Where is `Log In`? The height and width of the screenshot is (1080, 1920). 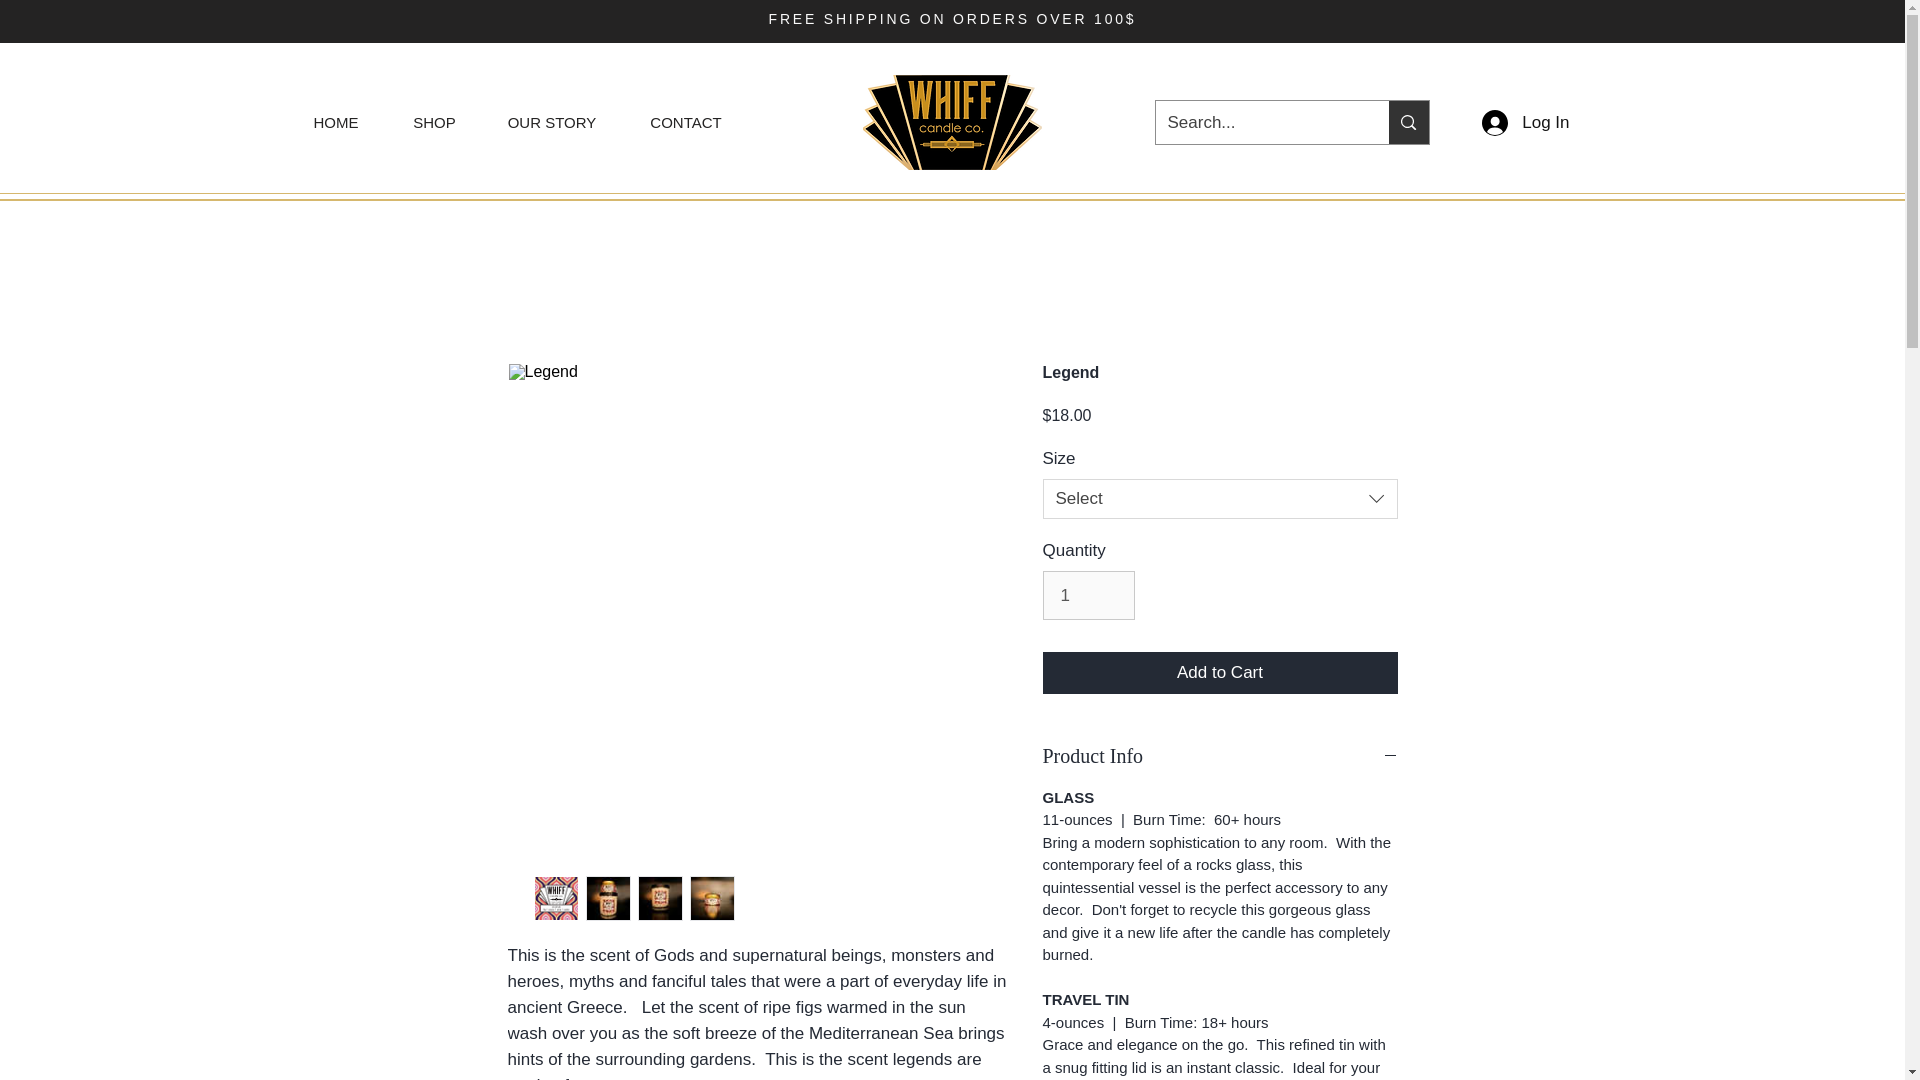 Log In is located at coordinates (1525, 122).